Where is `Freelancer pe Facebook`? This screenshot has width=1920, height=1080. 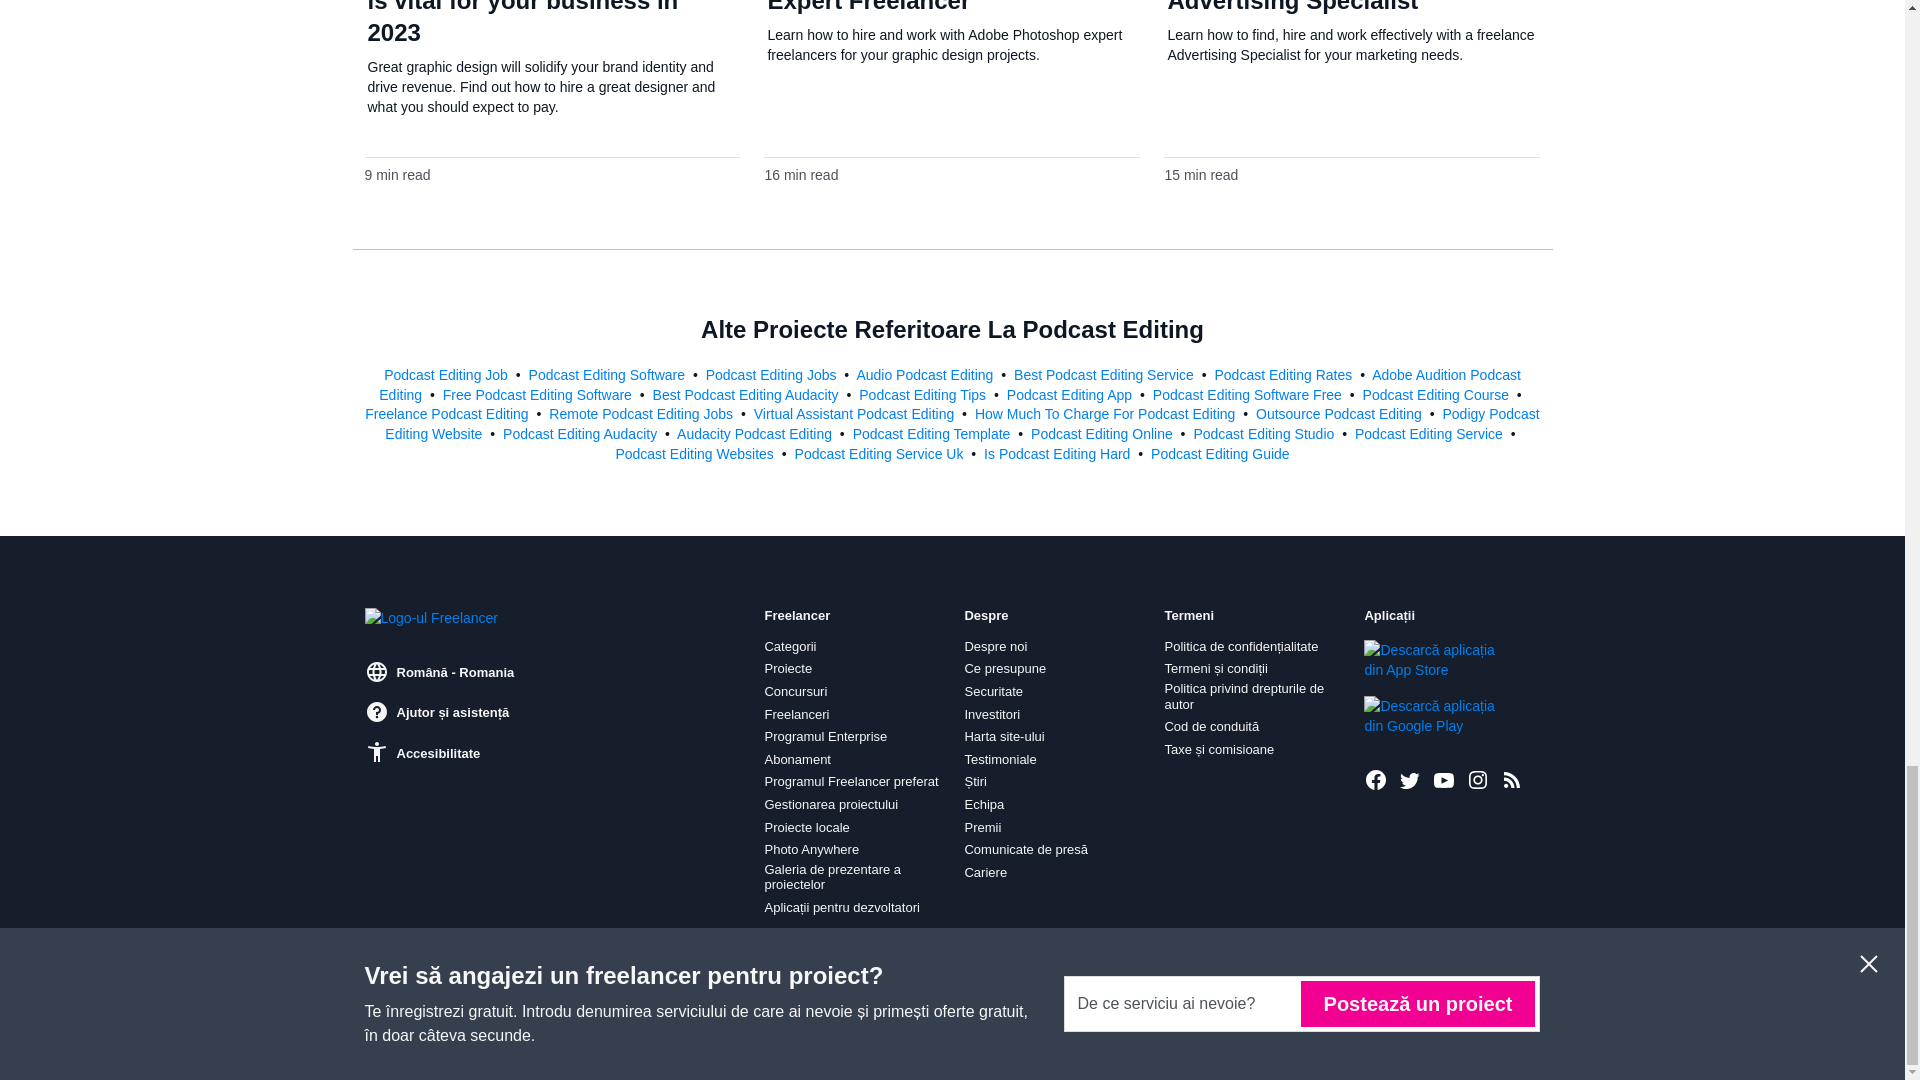 Freelancer pe Facebook is located at coordinates (1376, 779).